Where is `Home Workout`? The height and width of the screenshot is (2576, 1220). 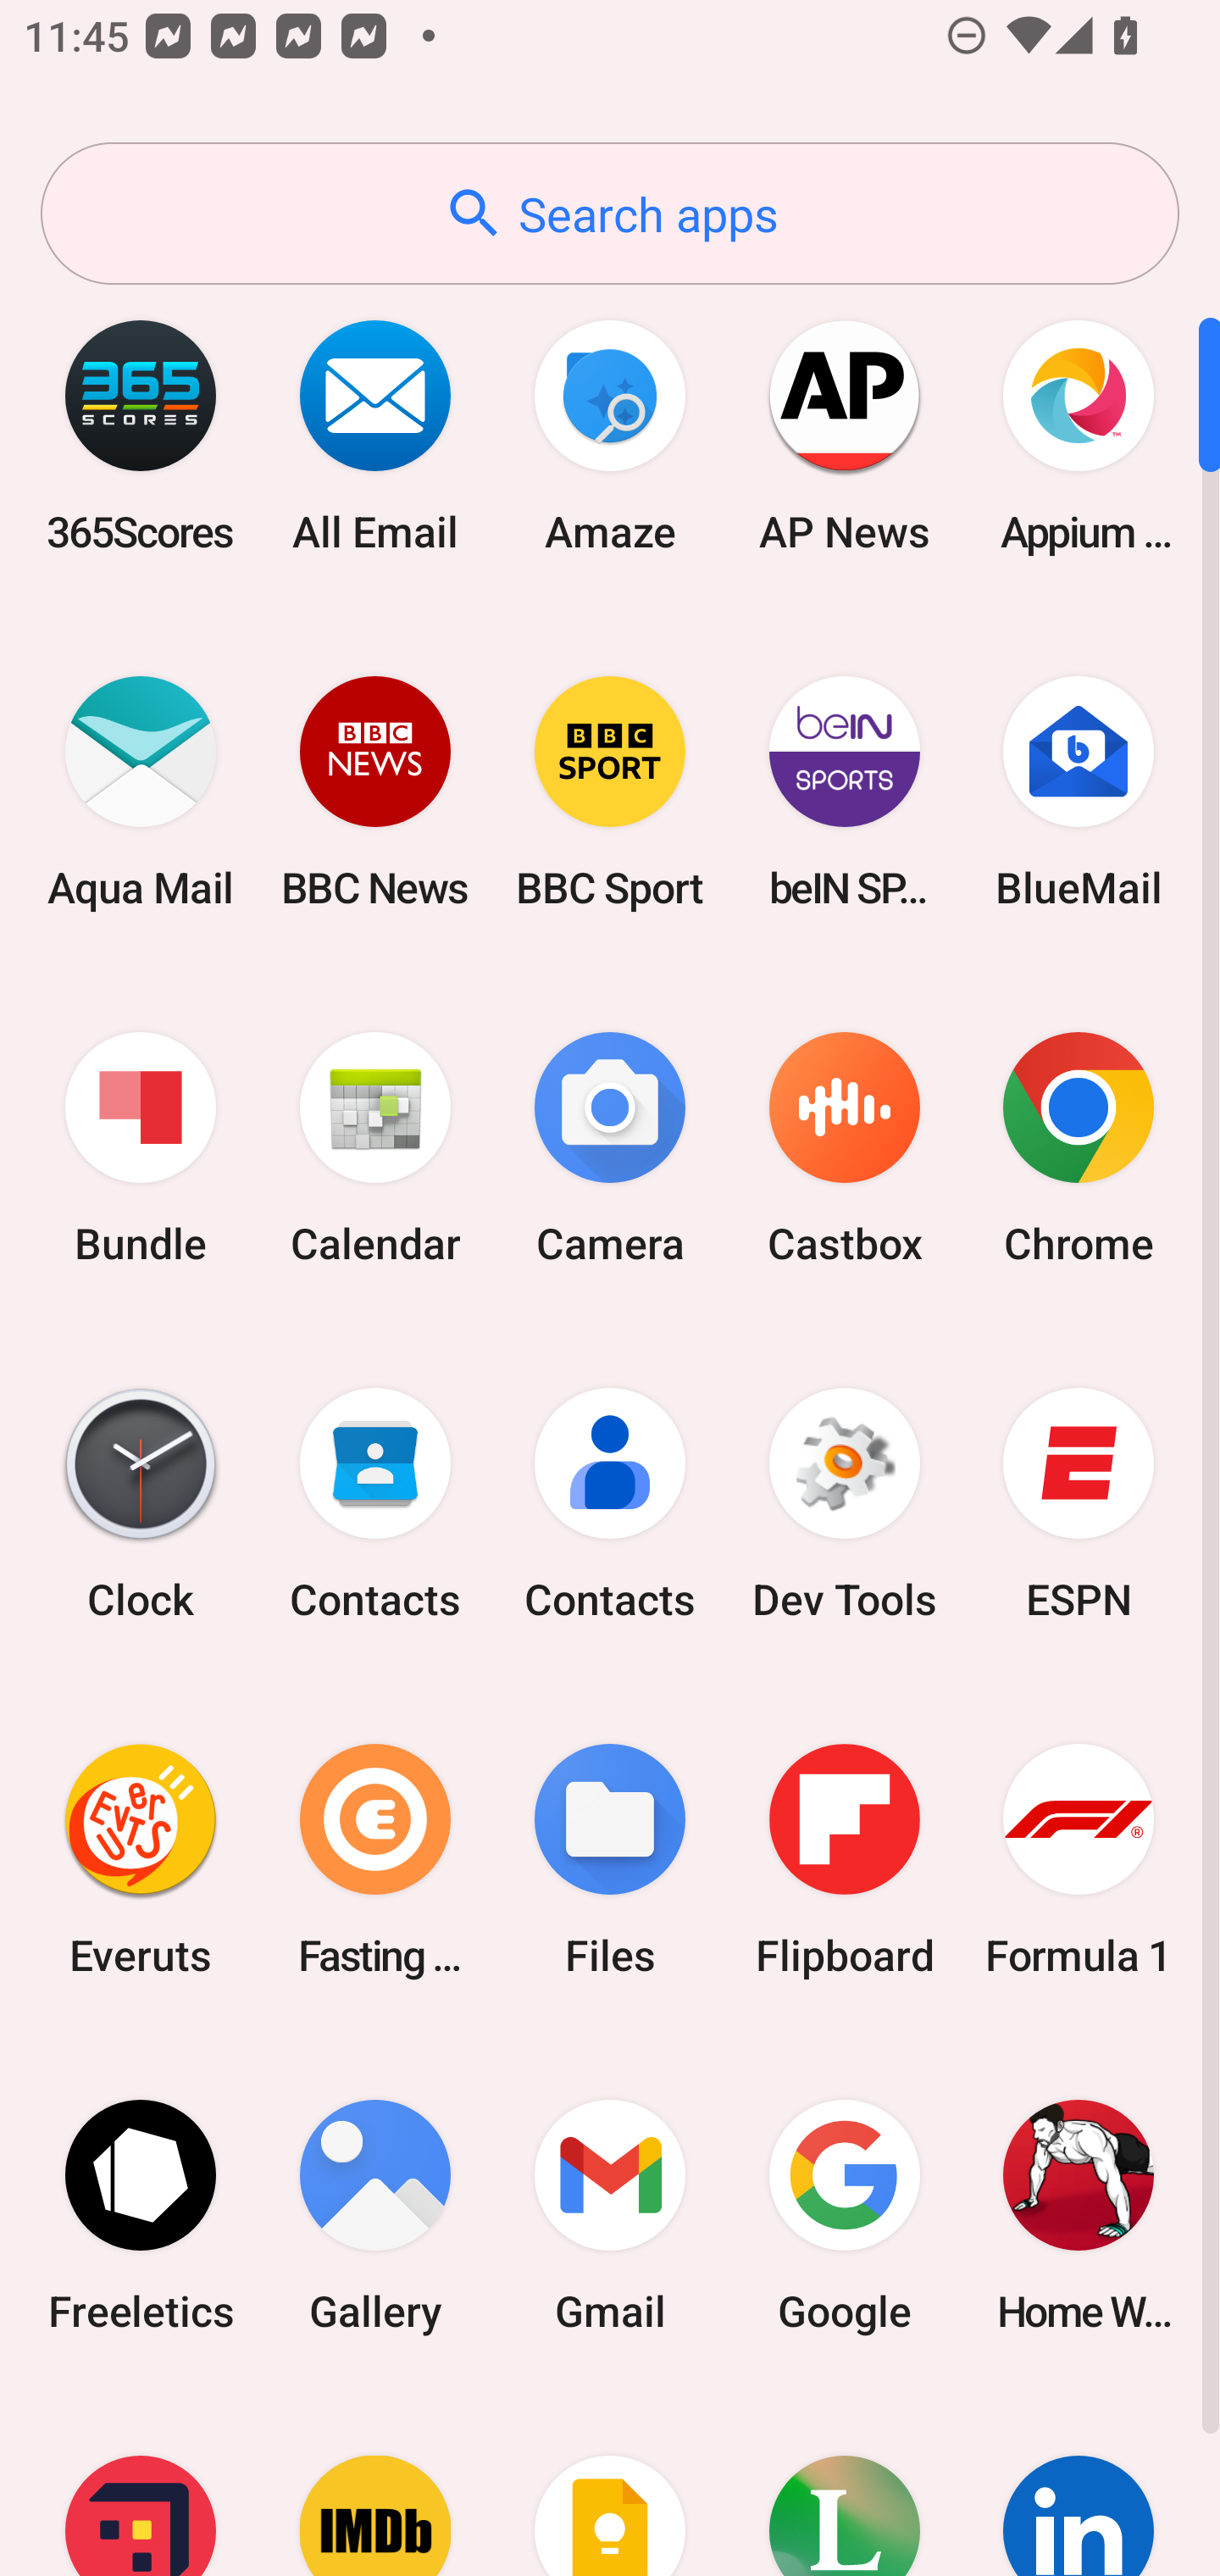 Home Workout is located at coordinates (1079, 2215).